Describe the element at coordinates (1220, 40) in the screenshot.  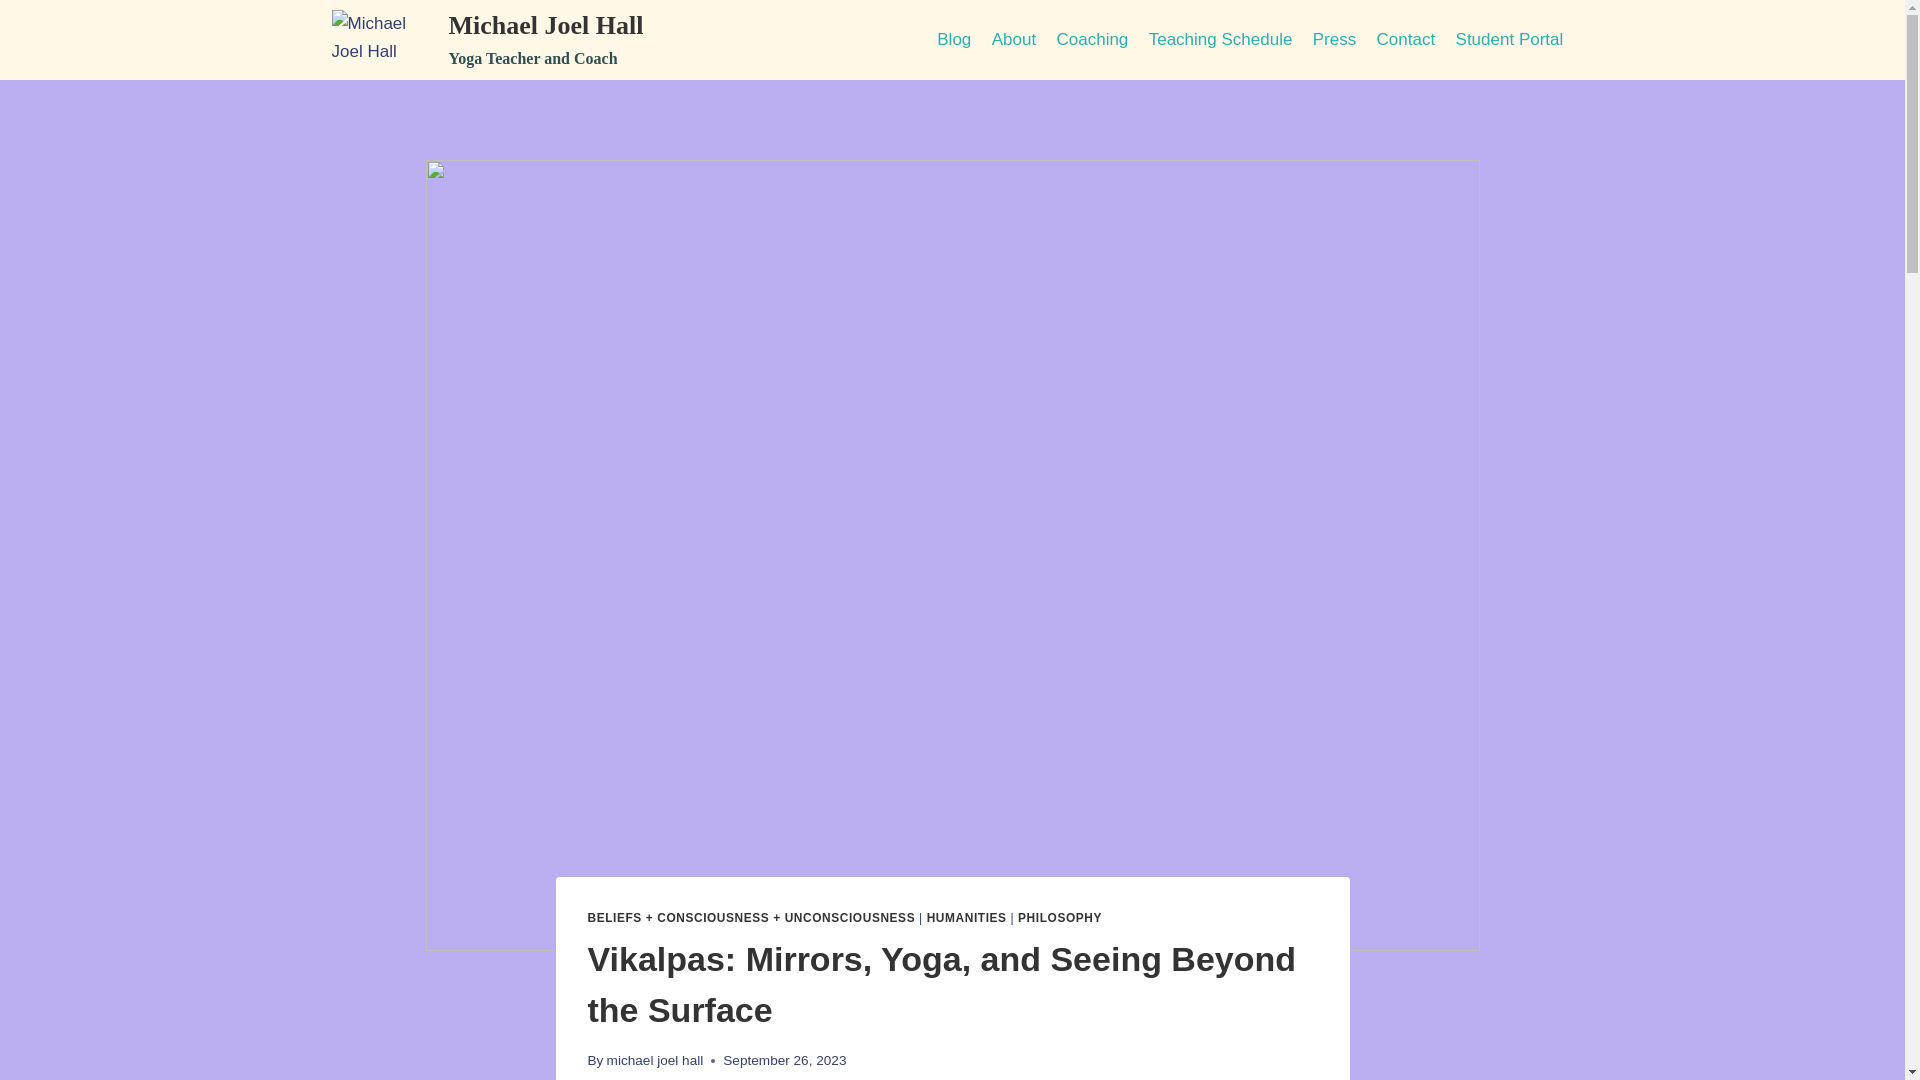
I see `Teaching Schedule` at that location.